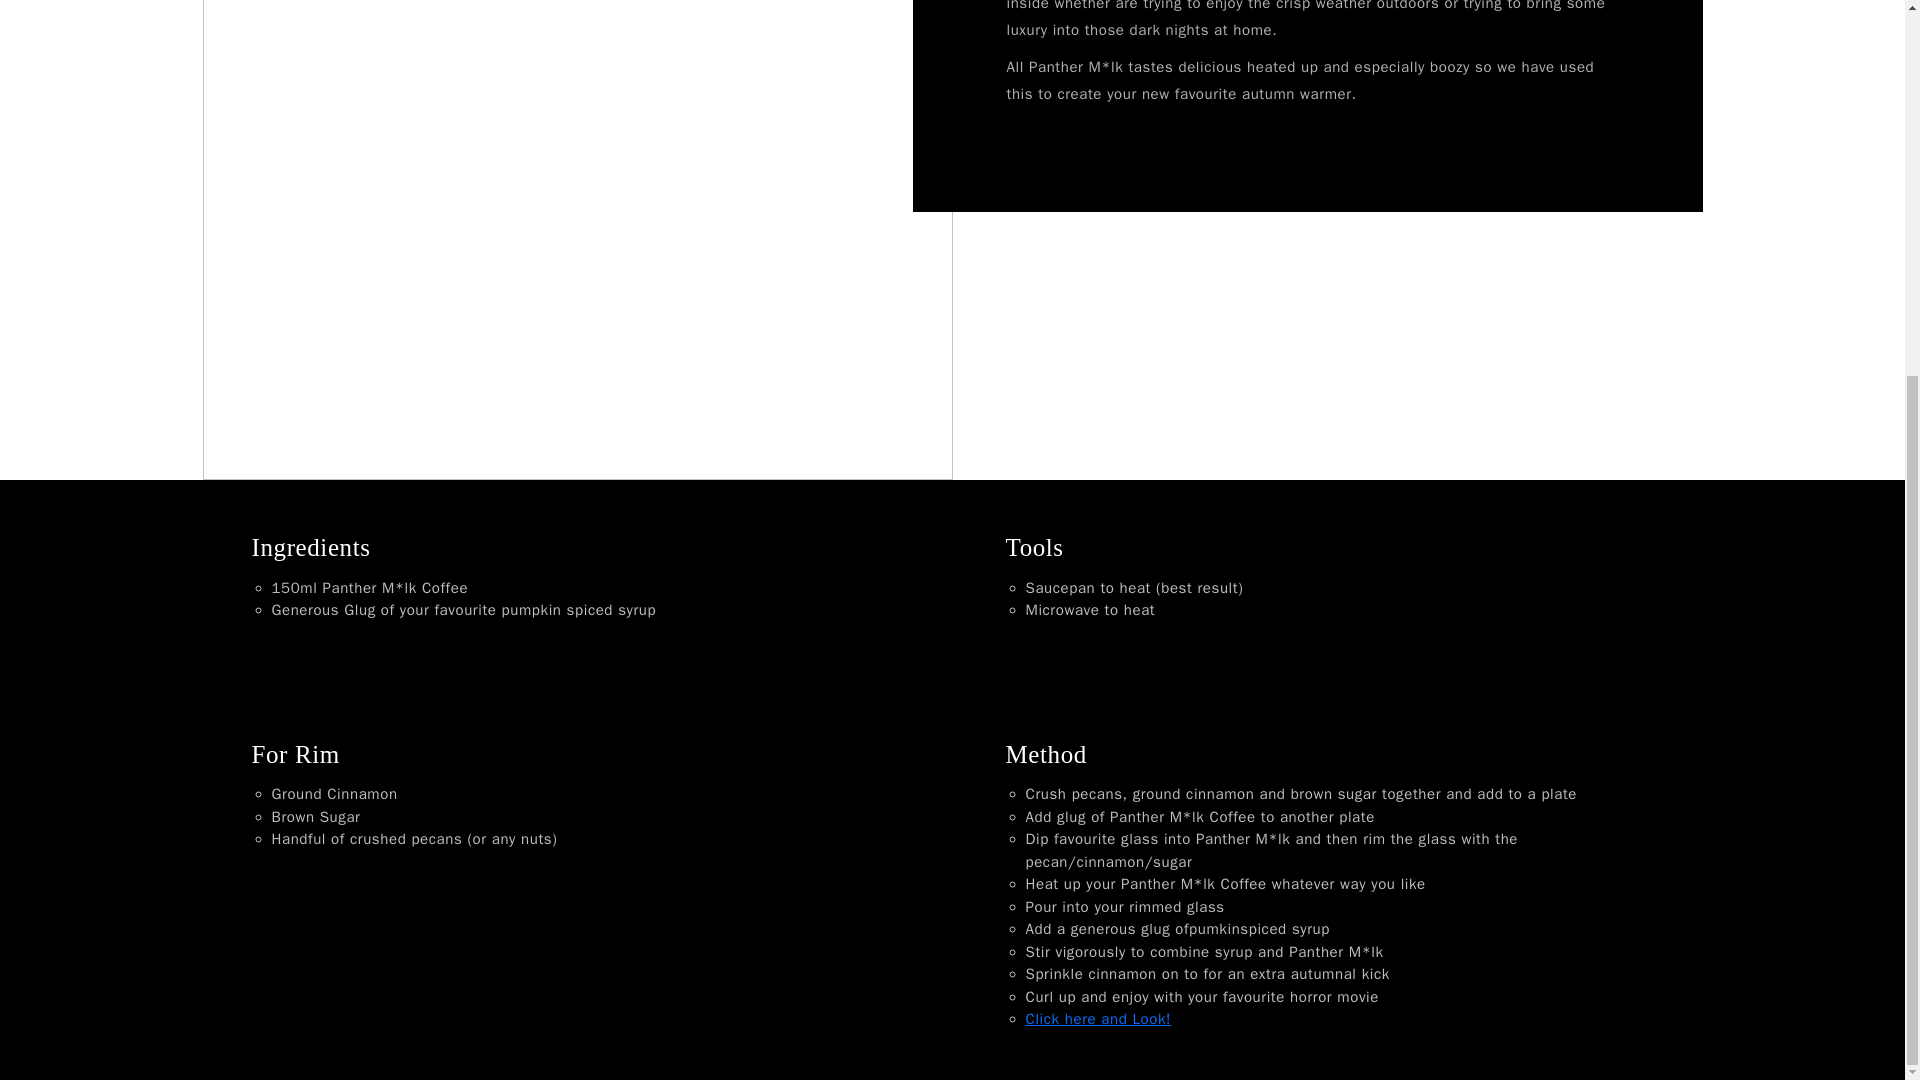 The width and height of the screenshot is (1920, 1080). I want to click on Click here and Look!, so click(1098, 1018).